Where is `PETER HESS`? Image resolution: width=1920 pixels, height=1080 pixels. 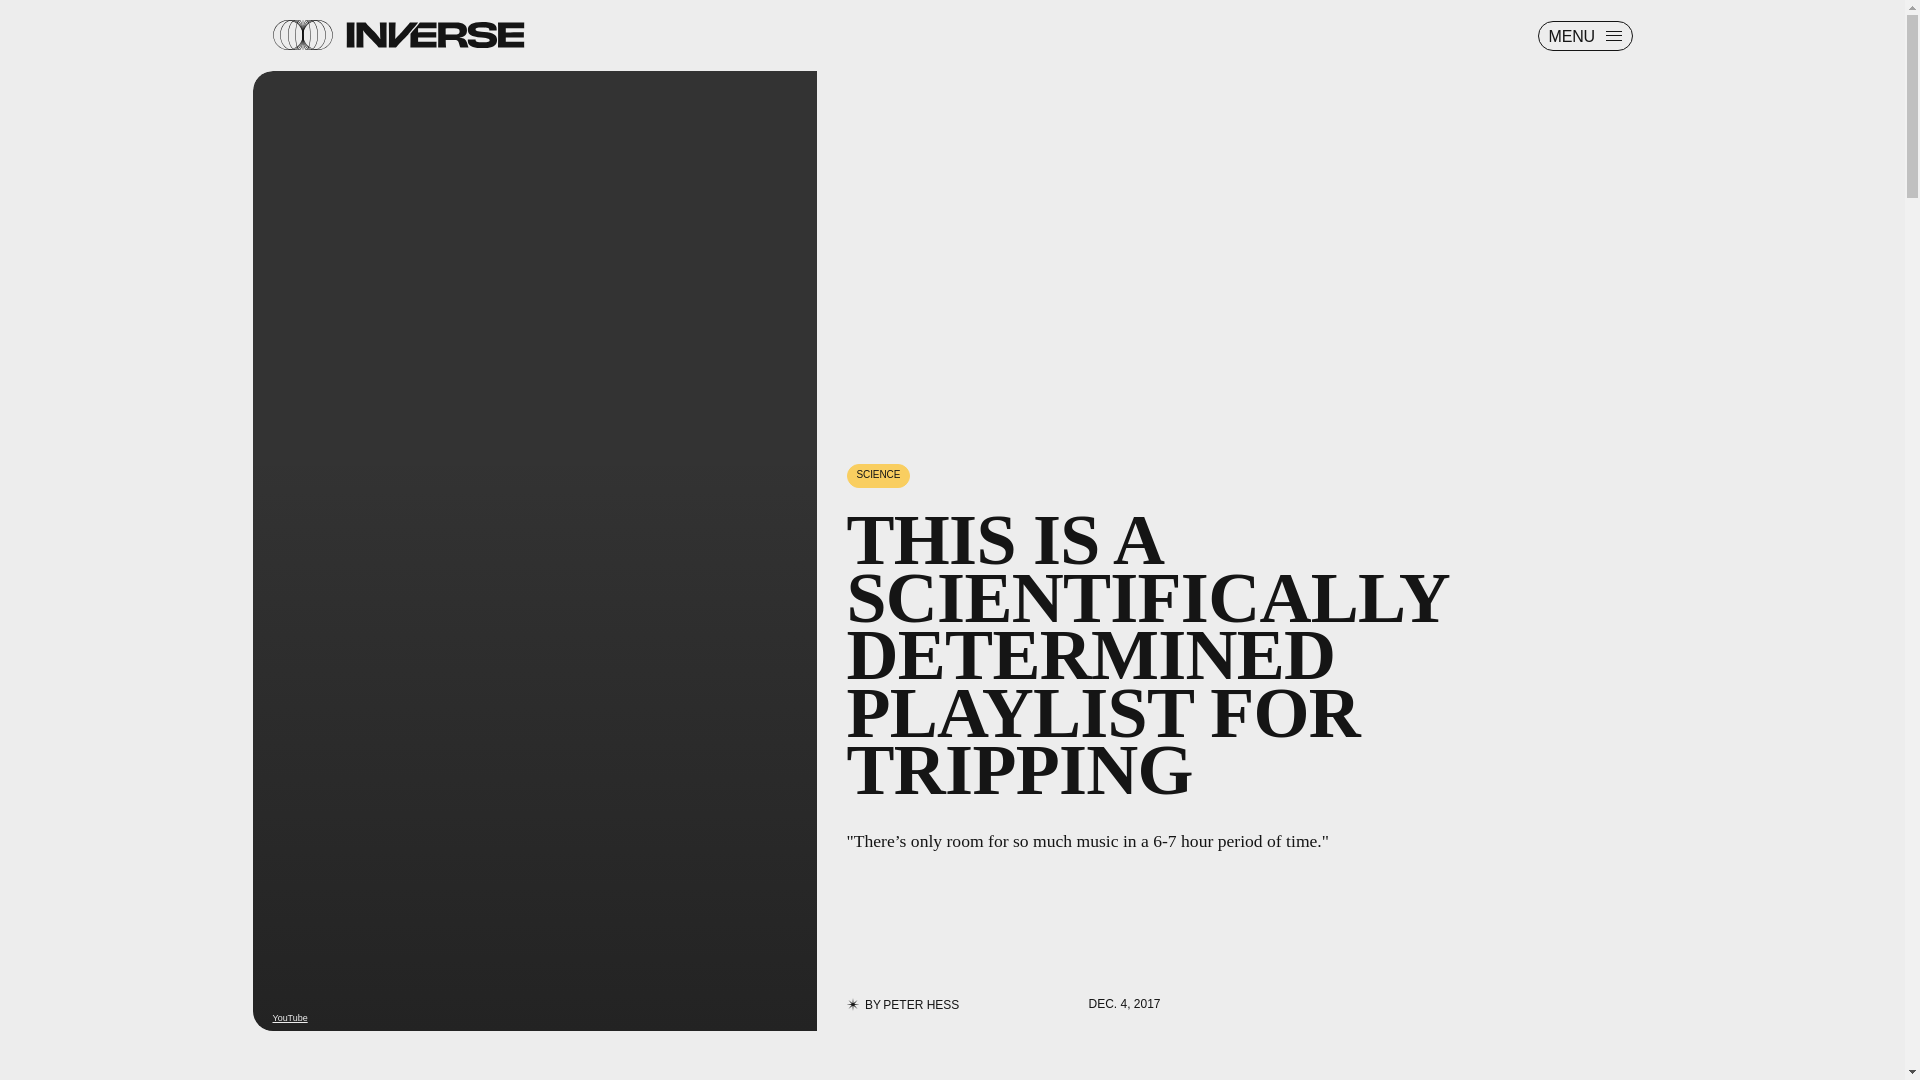
PETER HESS is located at coordinates (920, 1004).